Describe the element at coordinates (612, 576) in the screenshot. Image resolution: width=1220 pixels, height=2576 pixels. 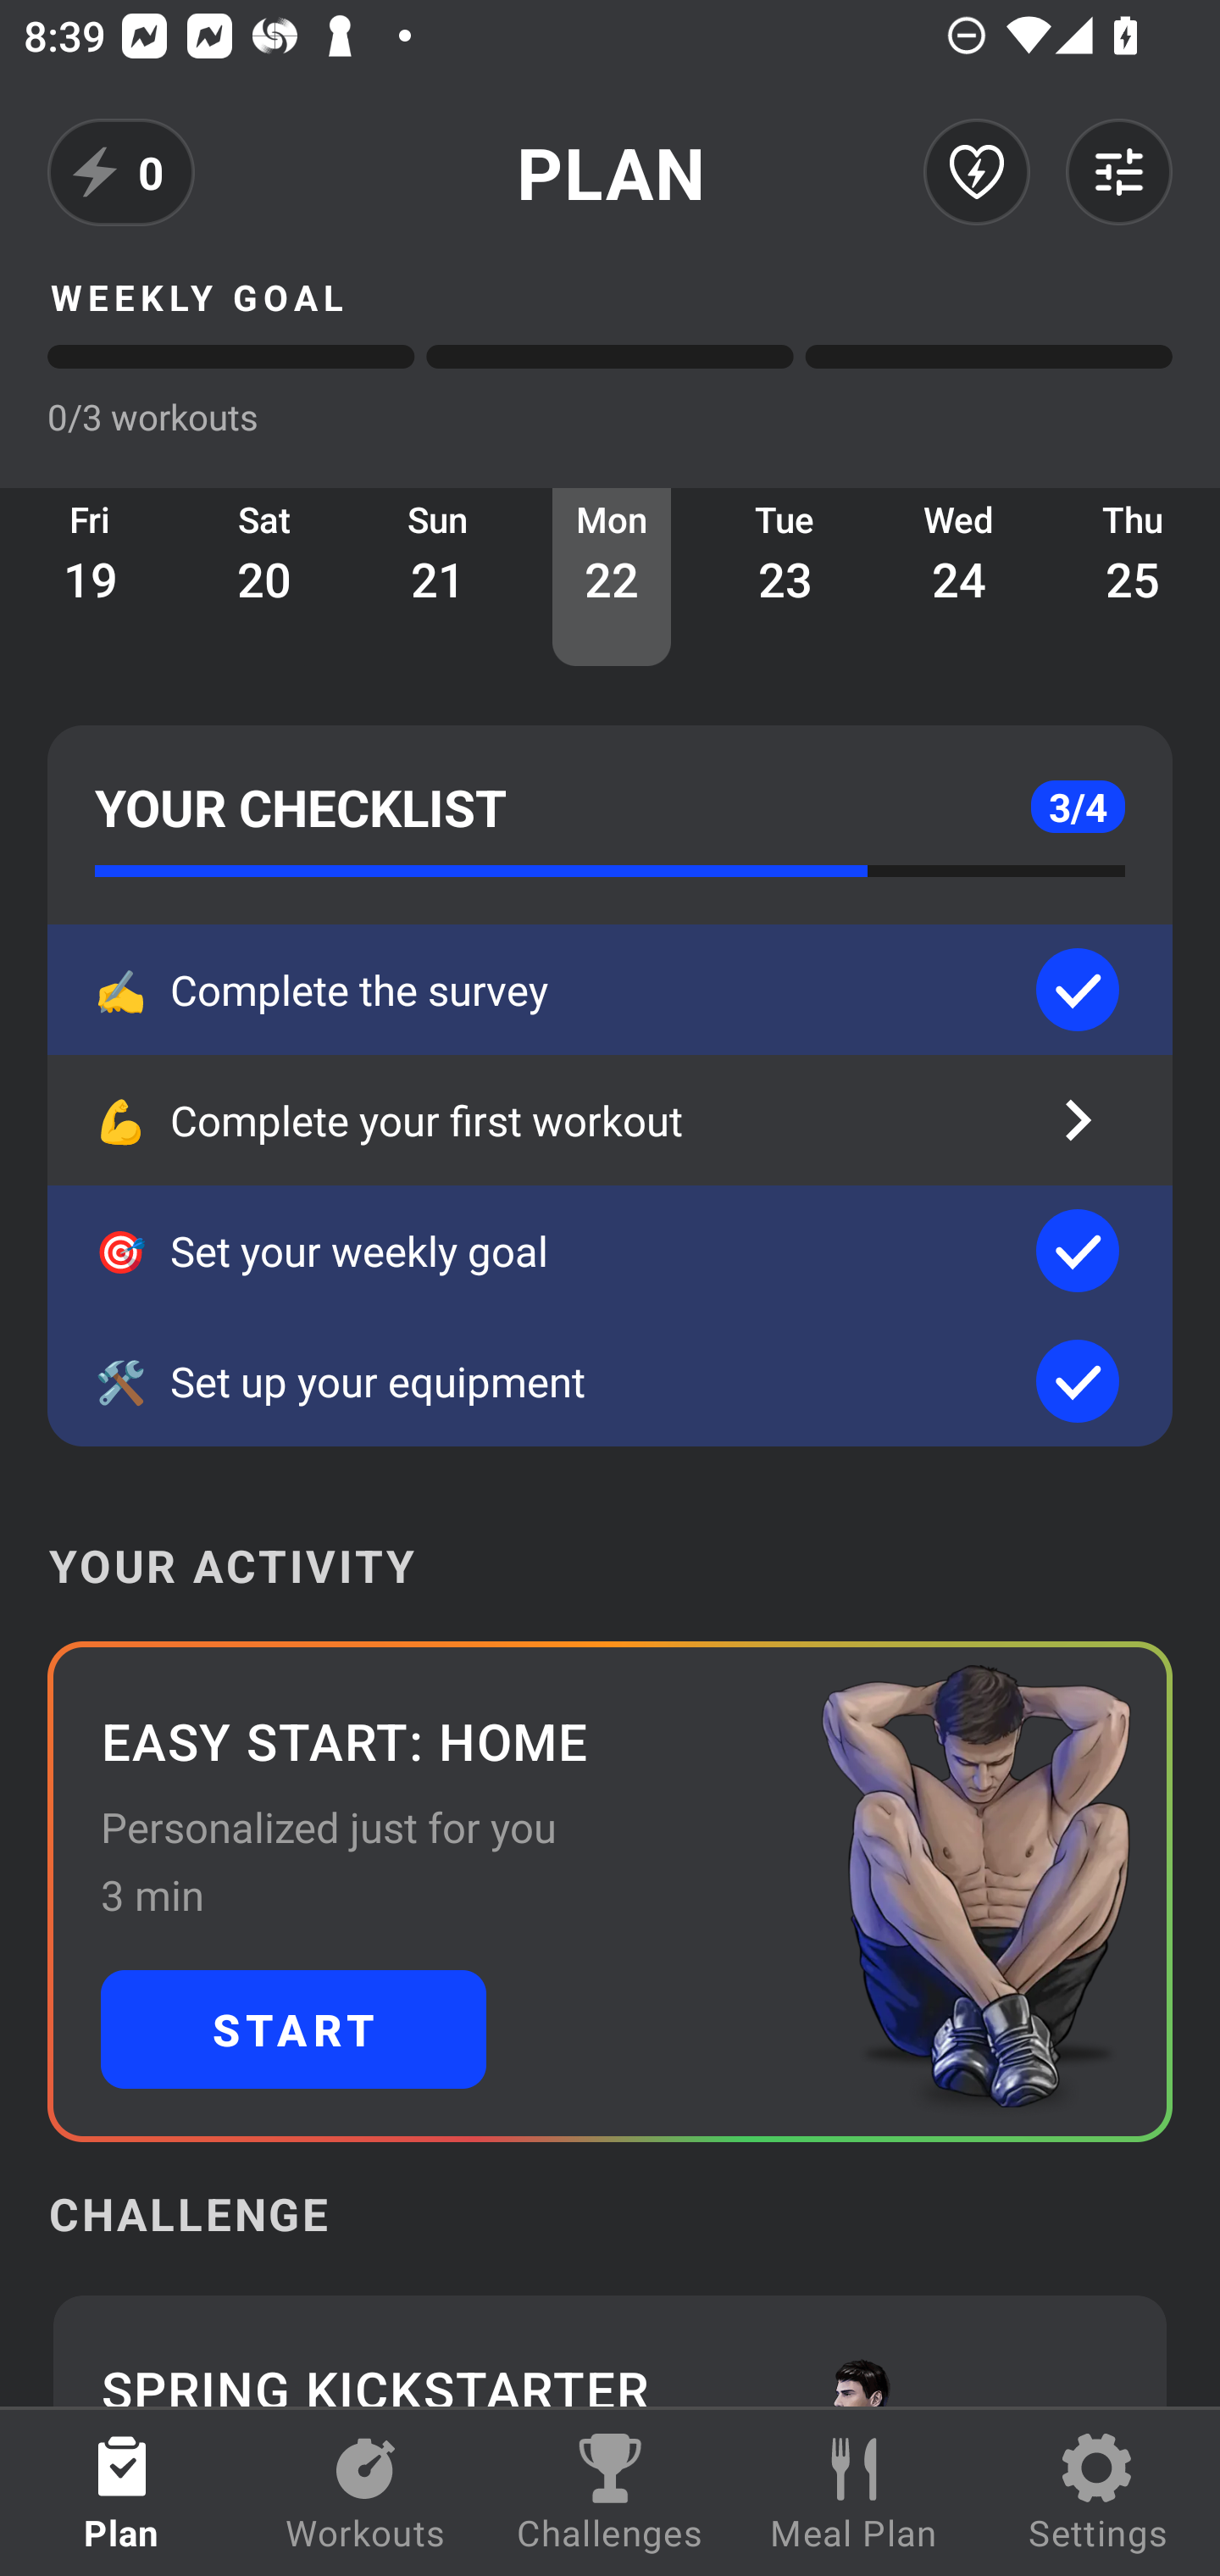
I see `Mon 22` at that location.